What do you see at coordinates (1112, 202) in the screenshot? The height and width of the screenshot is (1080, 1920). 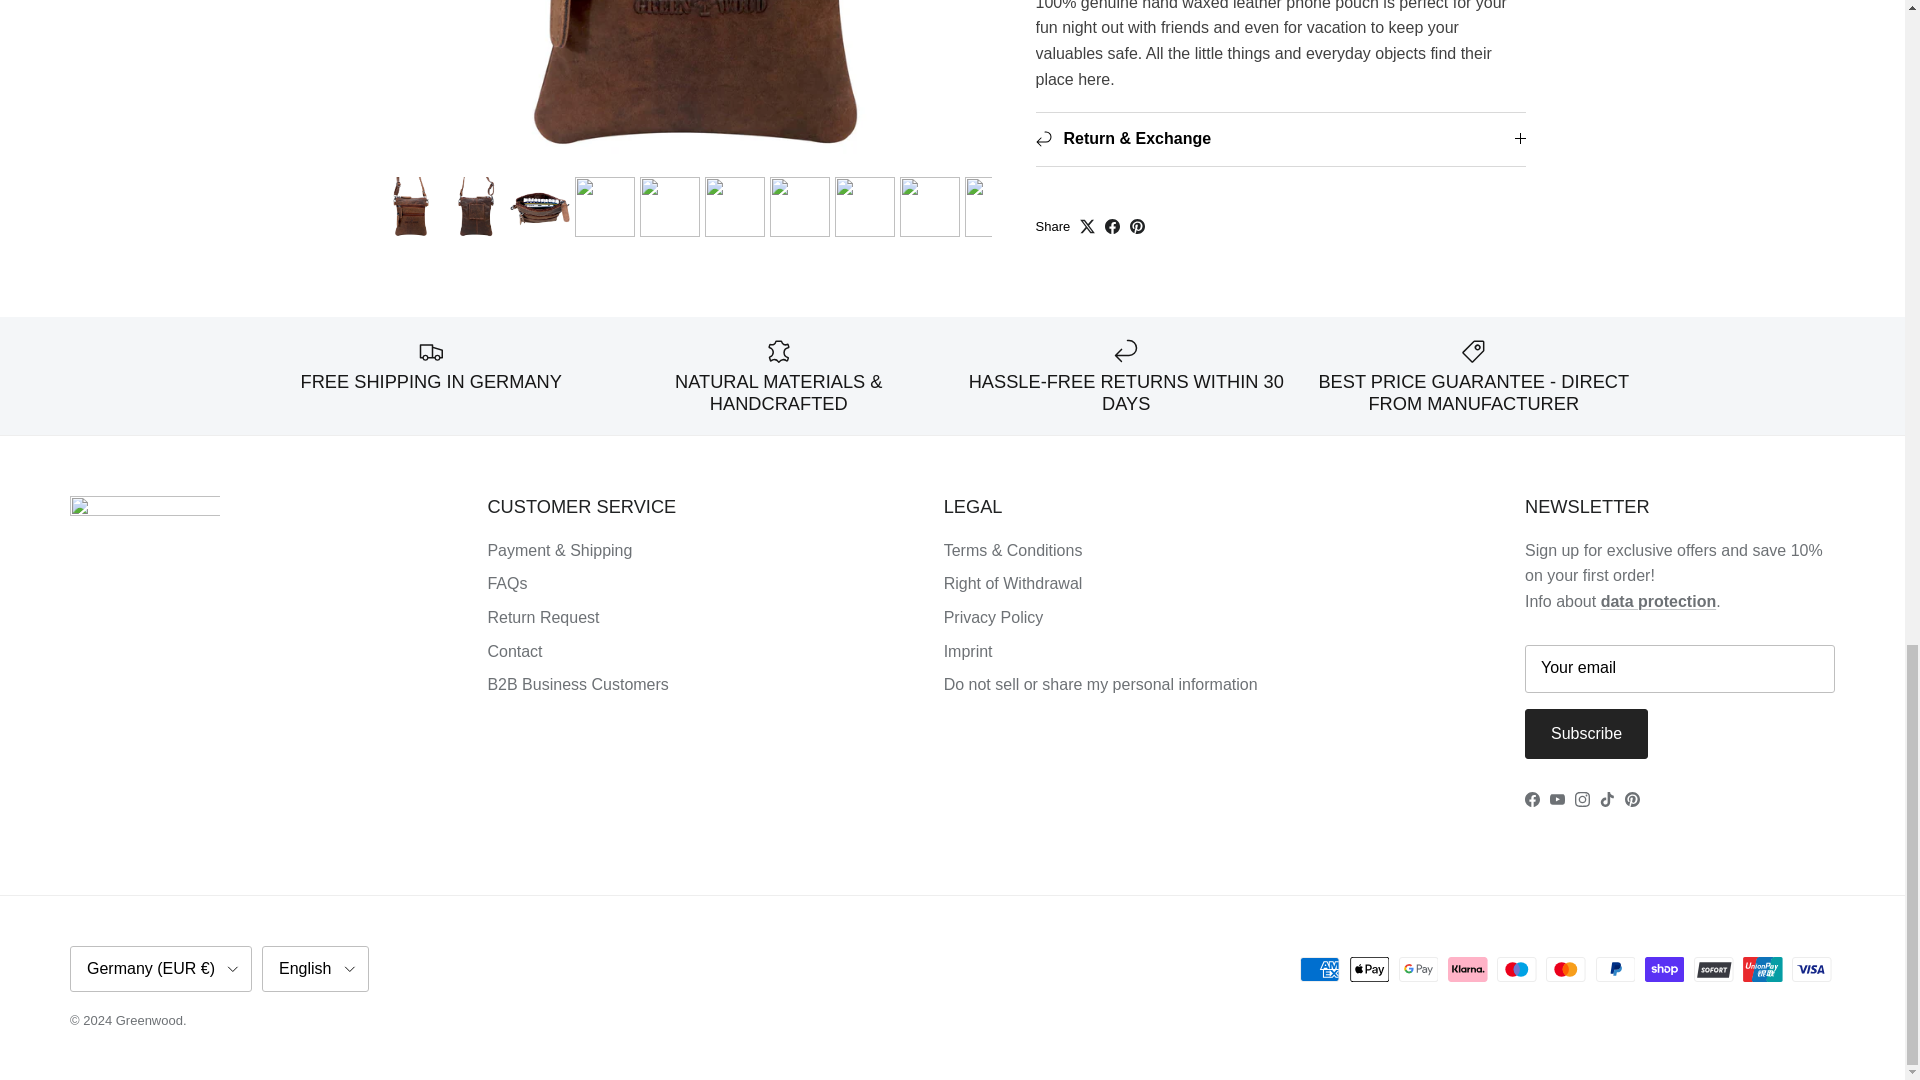 I see `Share on Facebook` at bounding box center [1112, 202].